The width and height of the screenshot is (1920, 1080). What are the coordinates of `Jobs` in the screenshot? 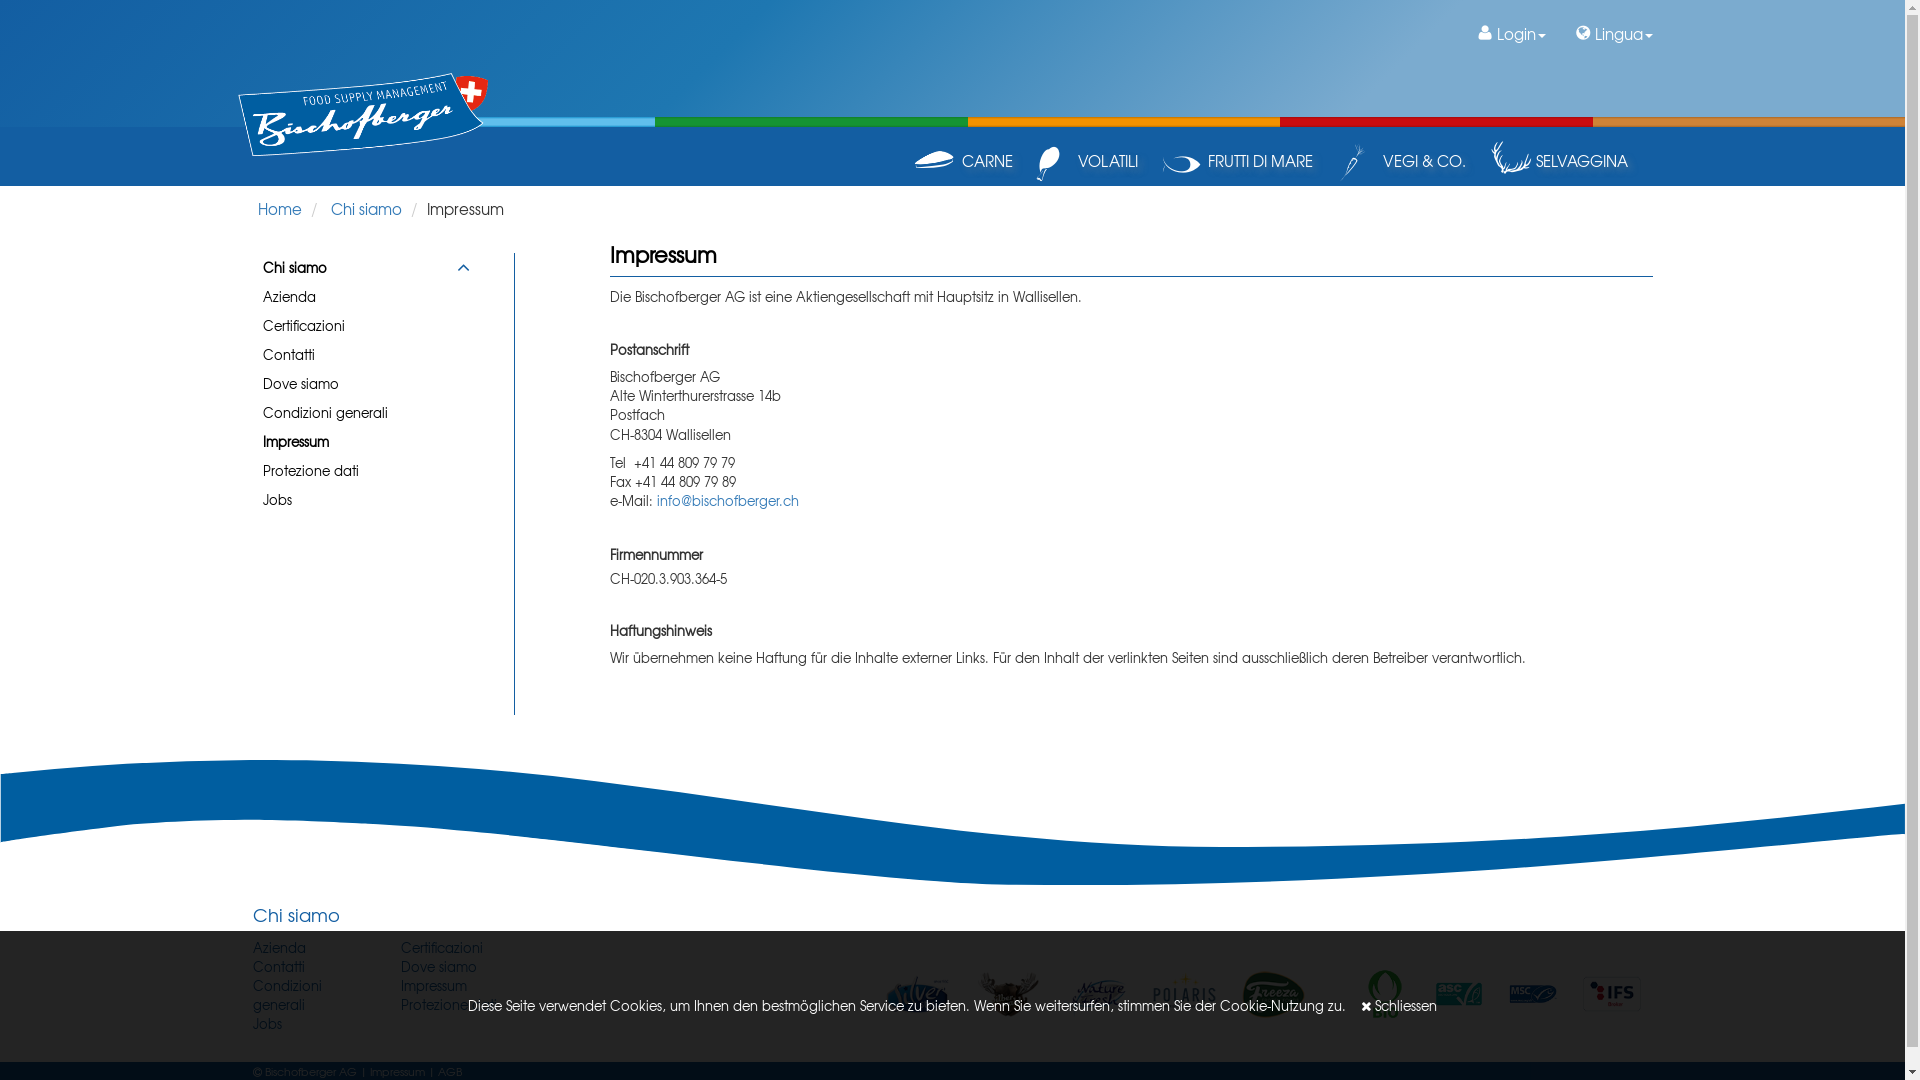 It's located at (266, 1024).